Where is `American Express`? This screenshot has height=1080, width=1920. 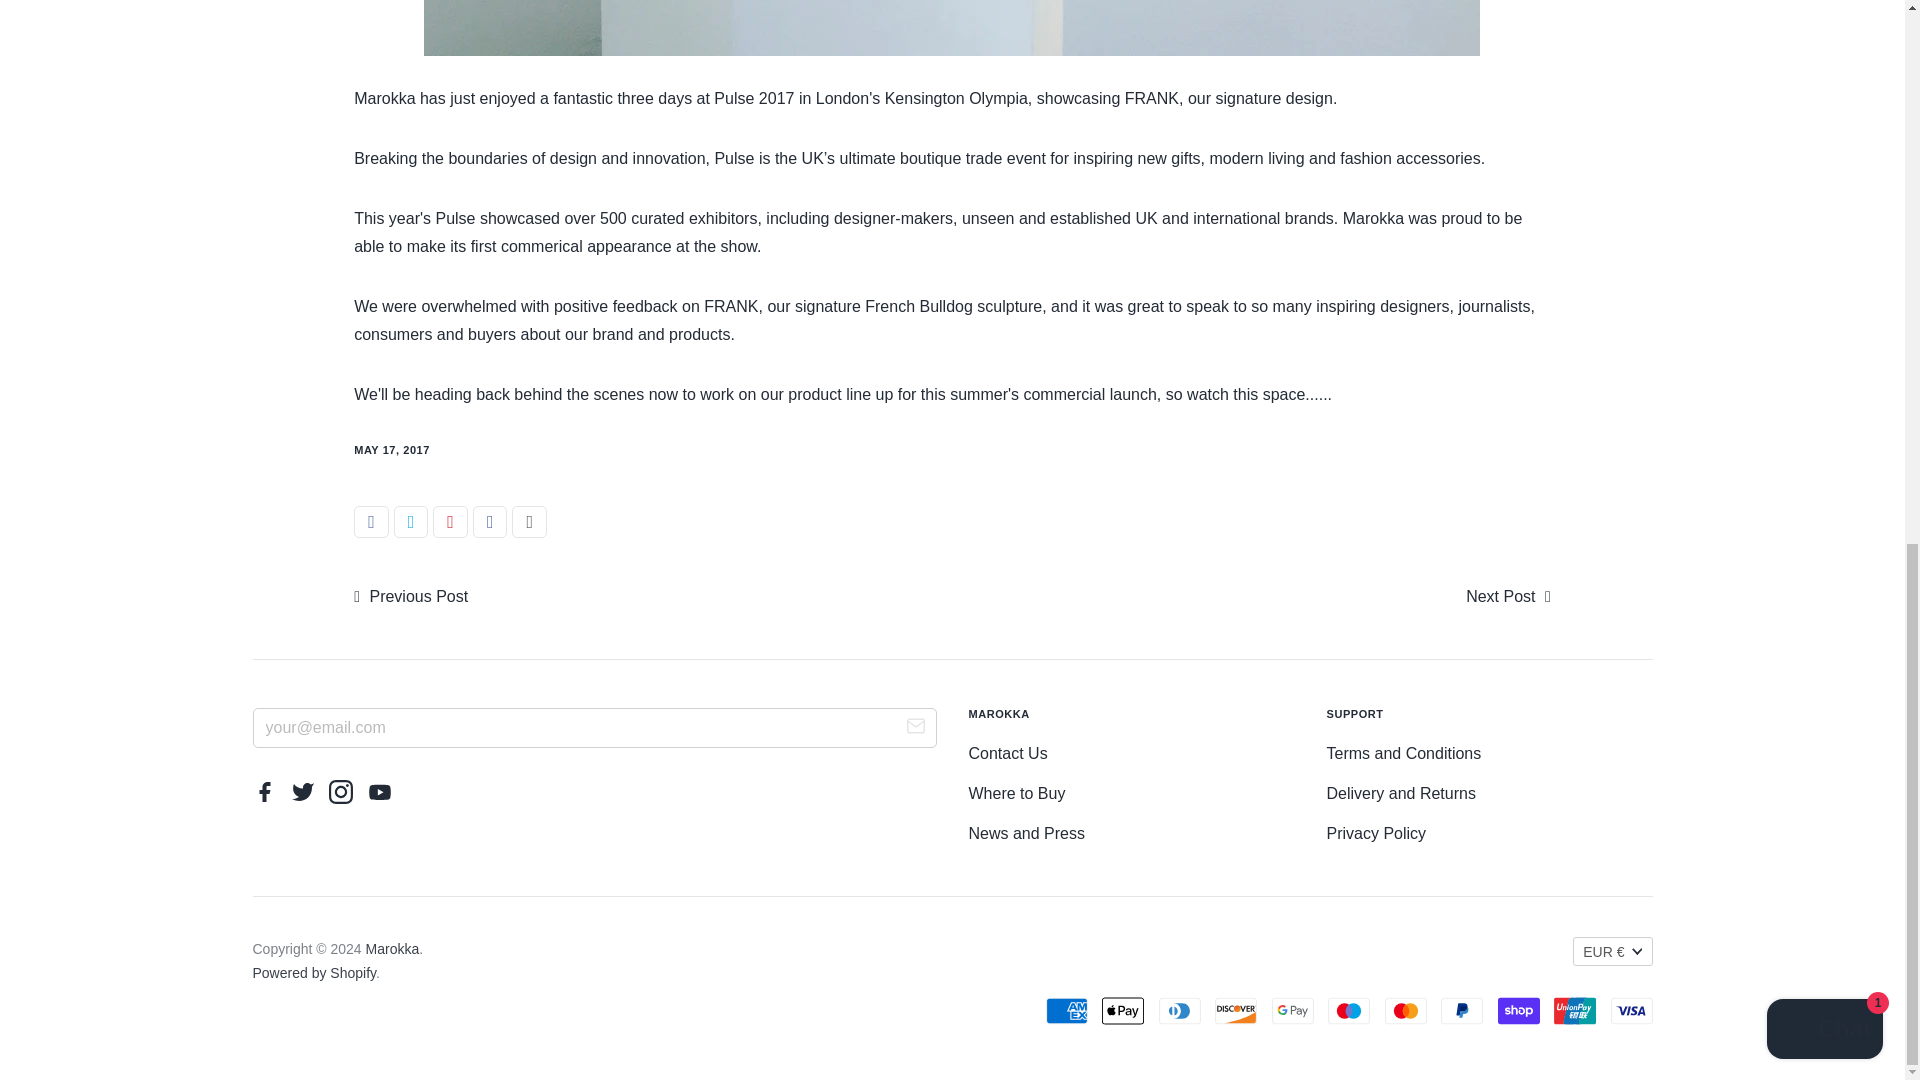 American Express is located at coordinates (1067, 1011).